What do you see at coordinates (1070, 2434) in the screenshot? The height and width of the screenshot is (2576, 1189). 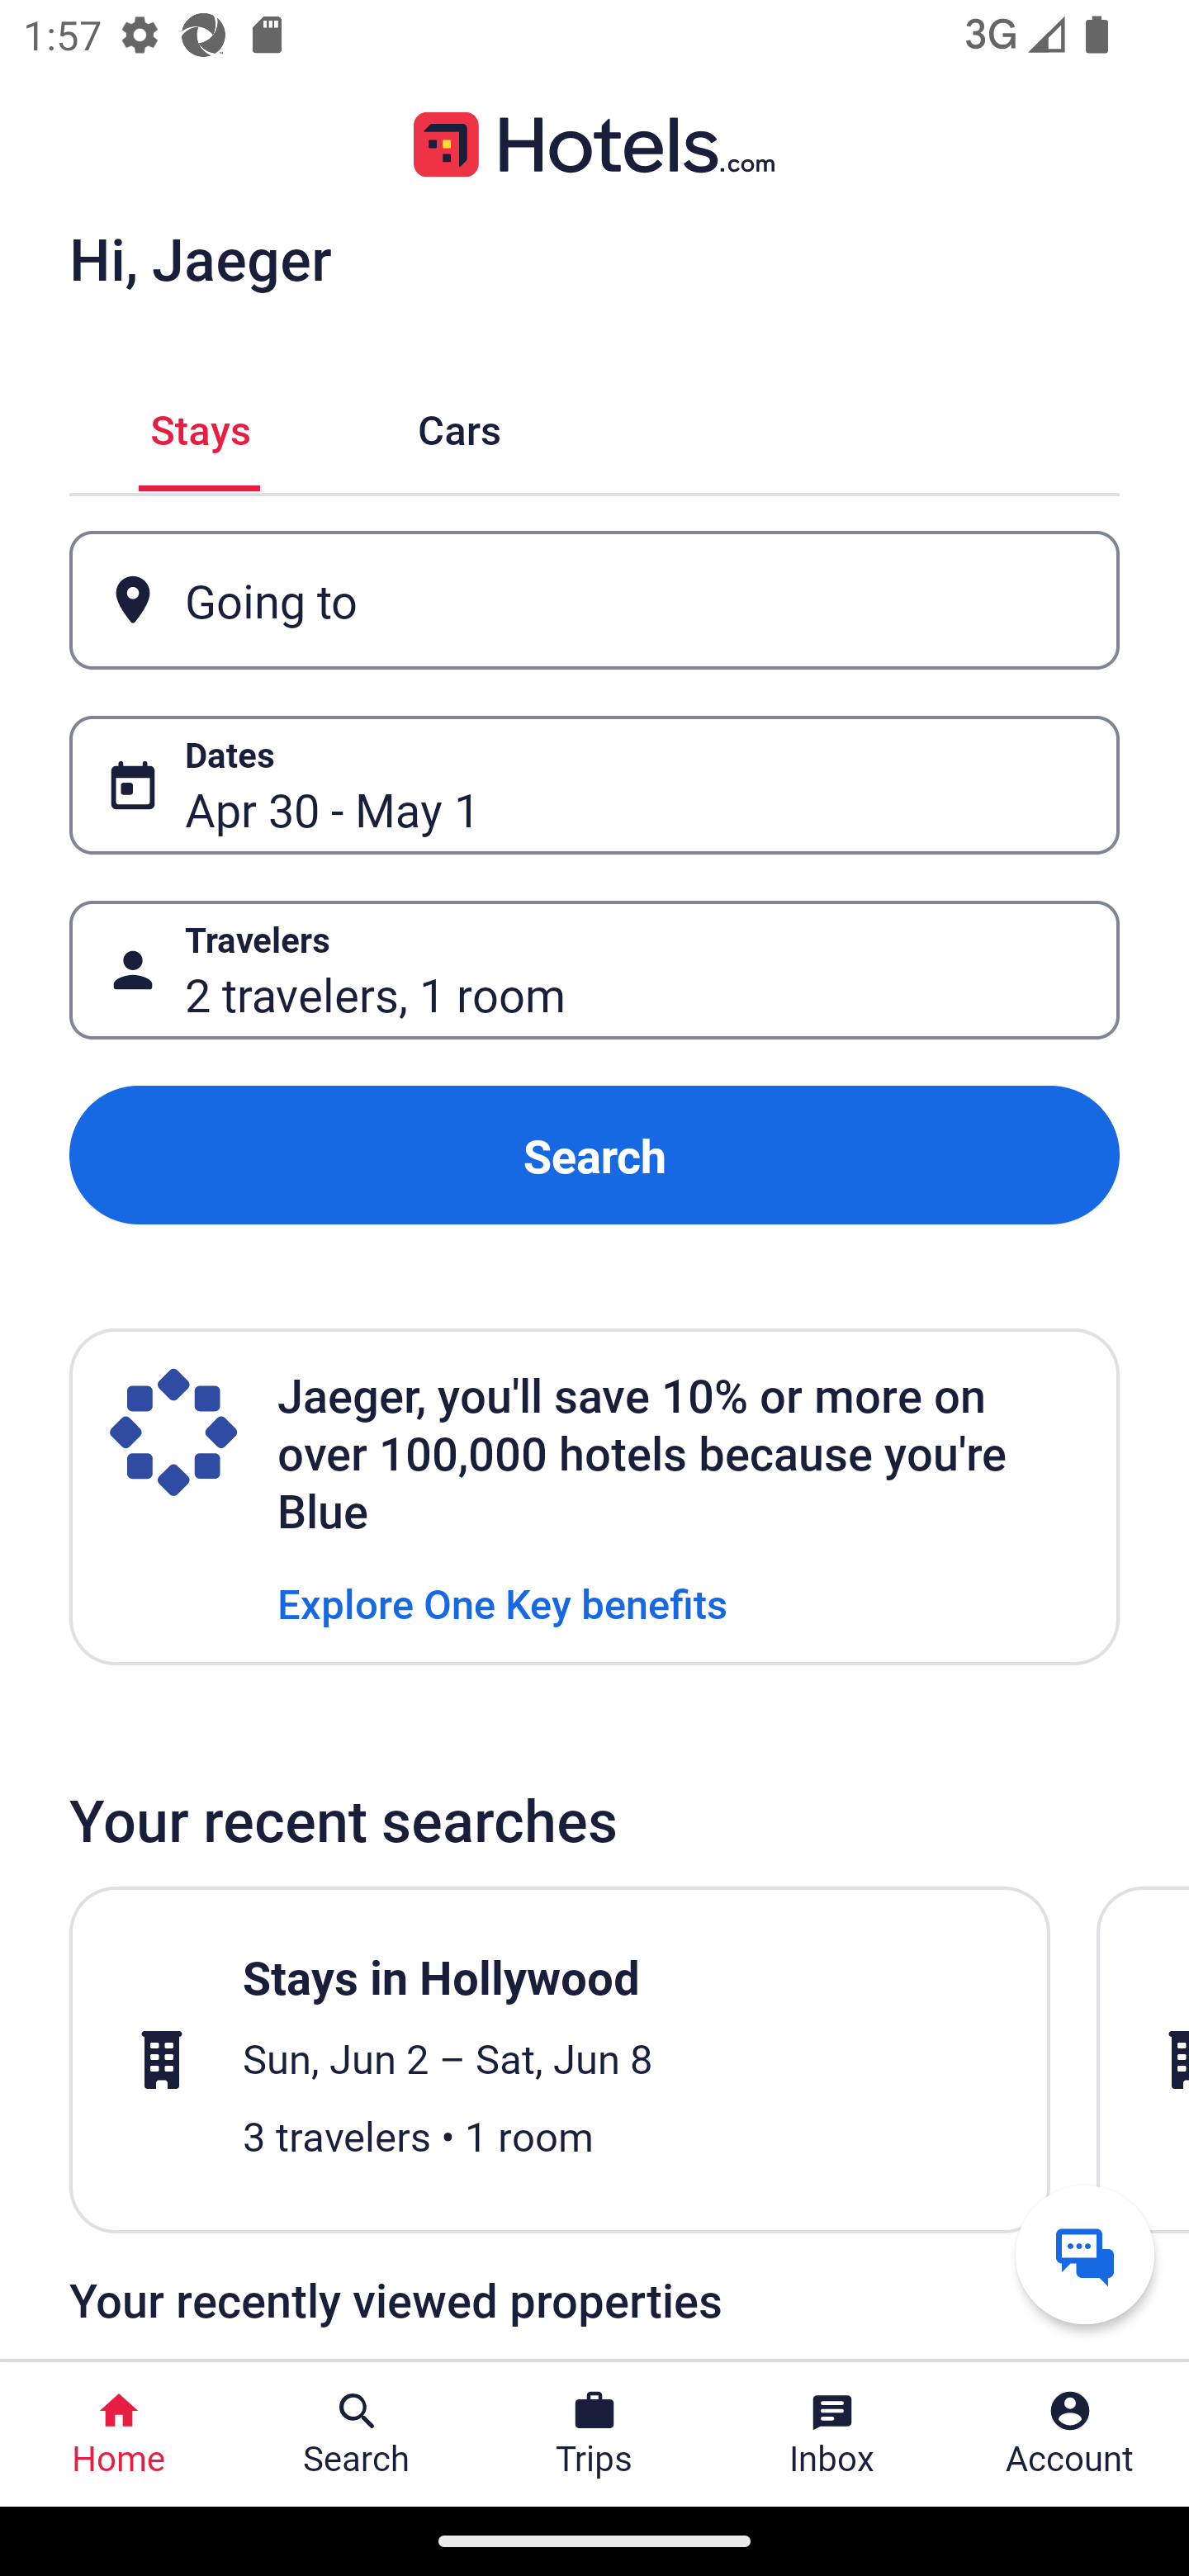 I see `Account Profile. Button` at bounding box center [1070, 2434].